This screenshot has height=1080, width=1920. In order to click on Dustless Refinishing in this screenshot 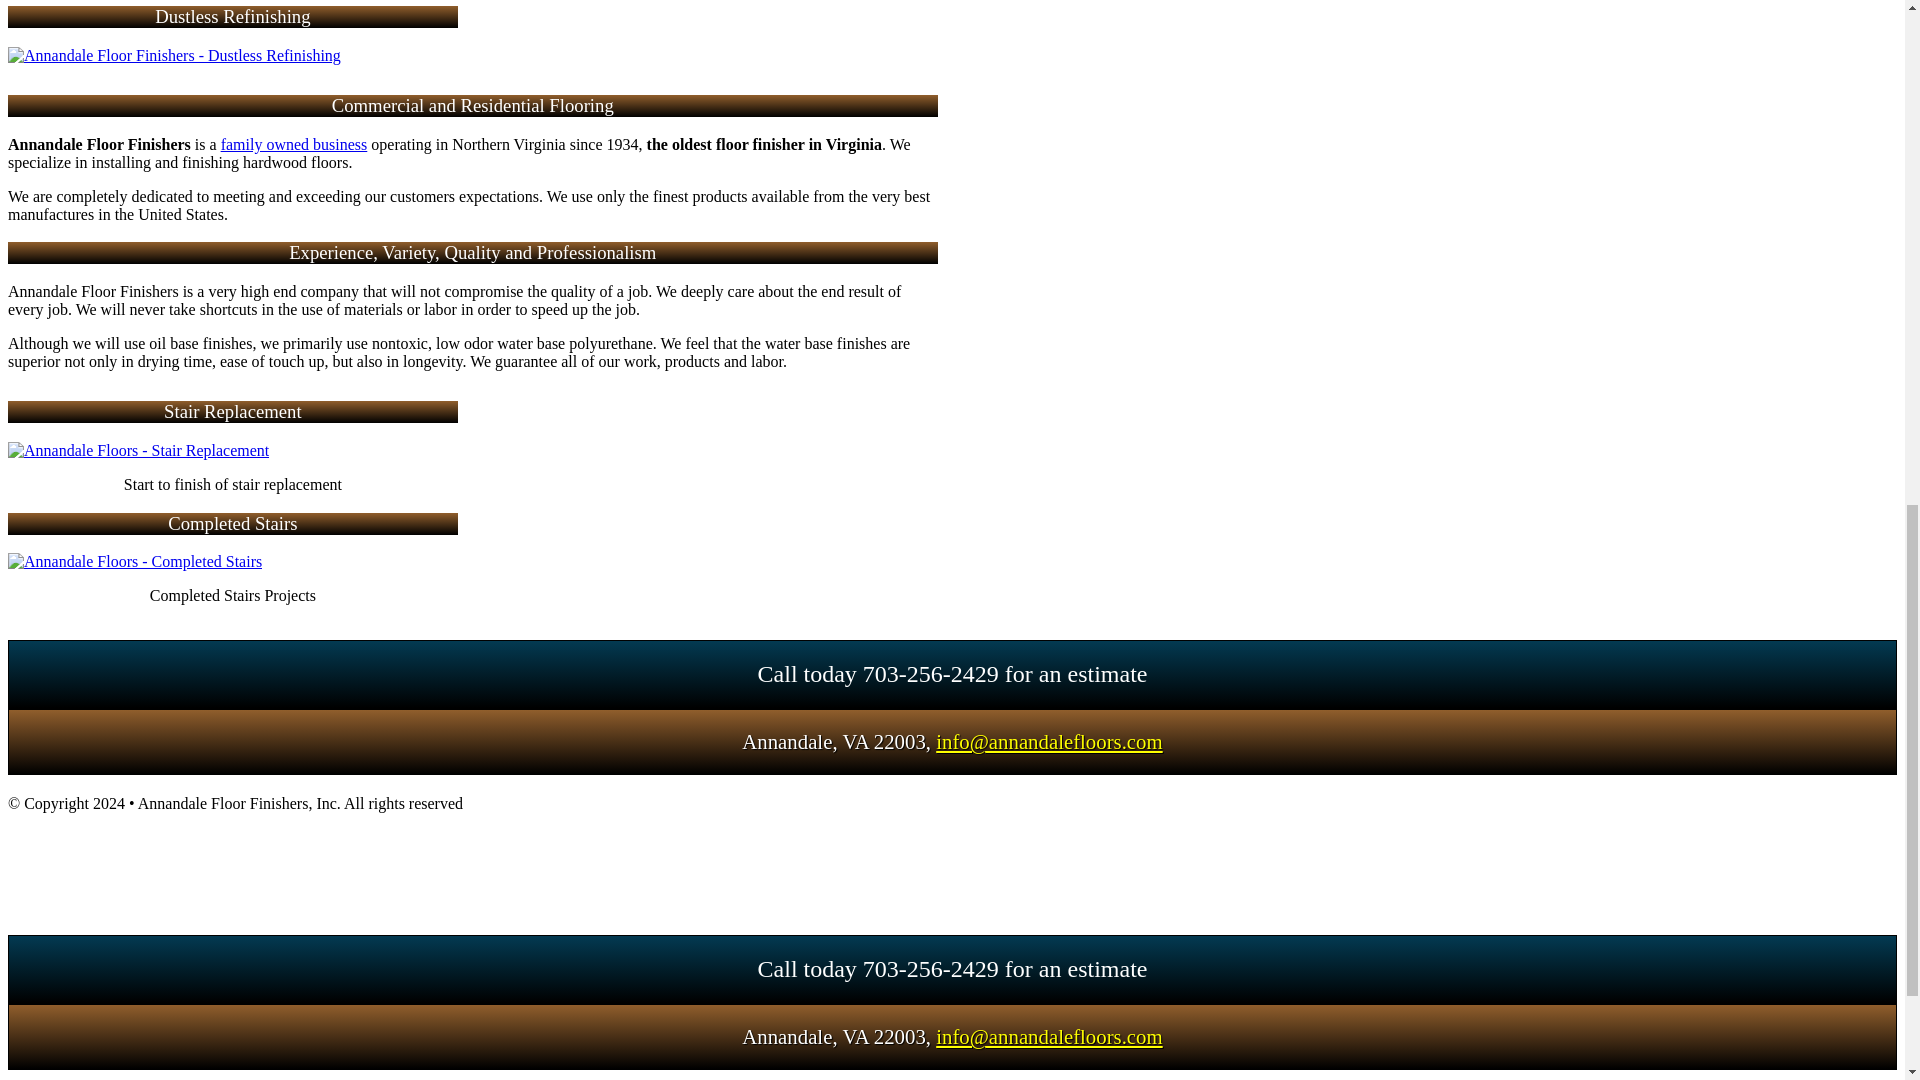, I will do `click(174, 56)`.